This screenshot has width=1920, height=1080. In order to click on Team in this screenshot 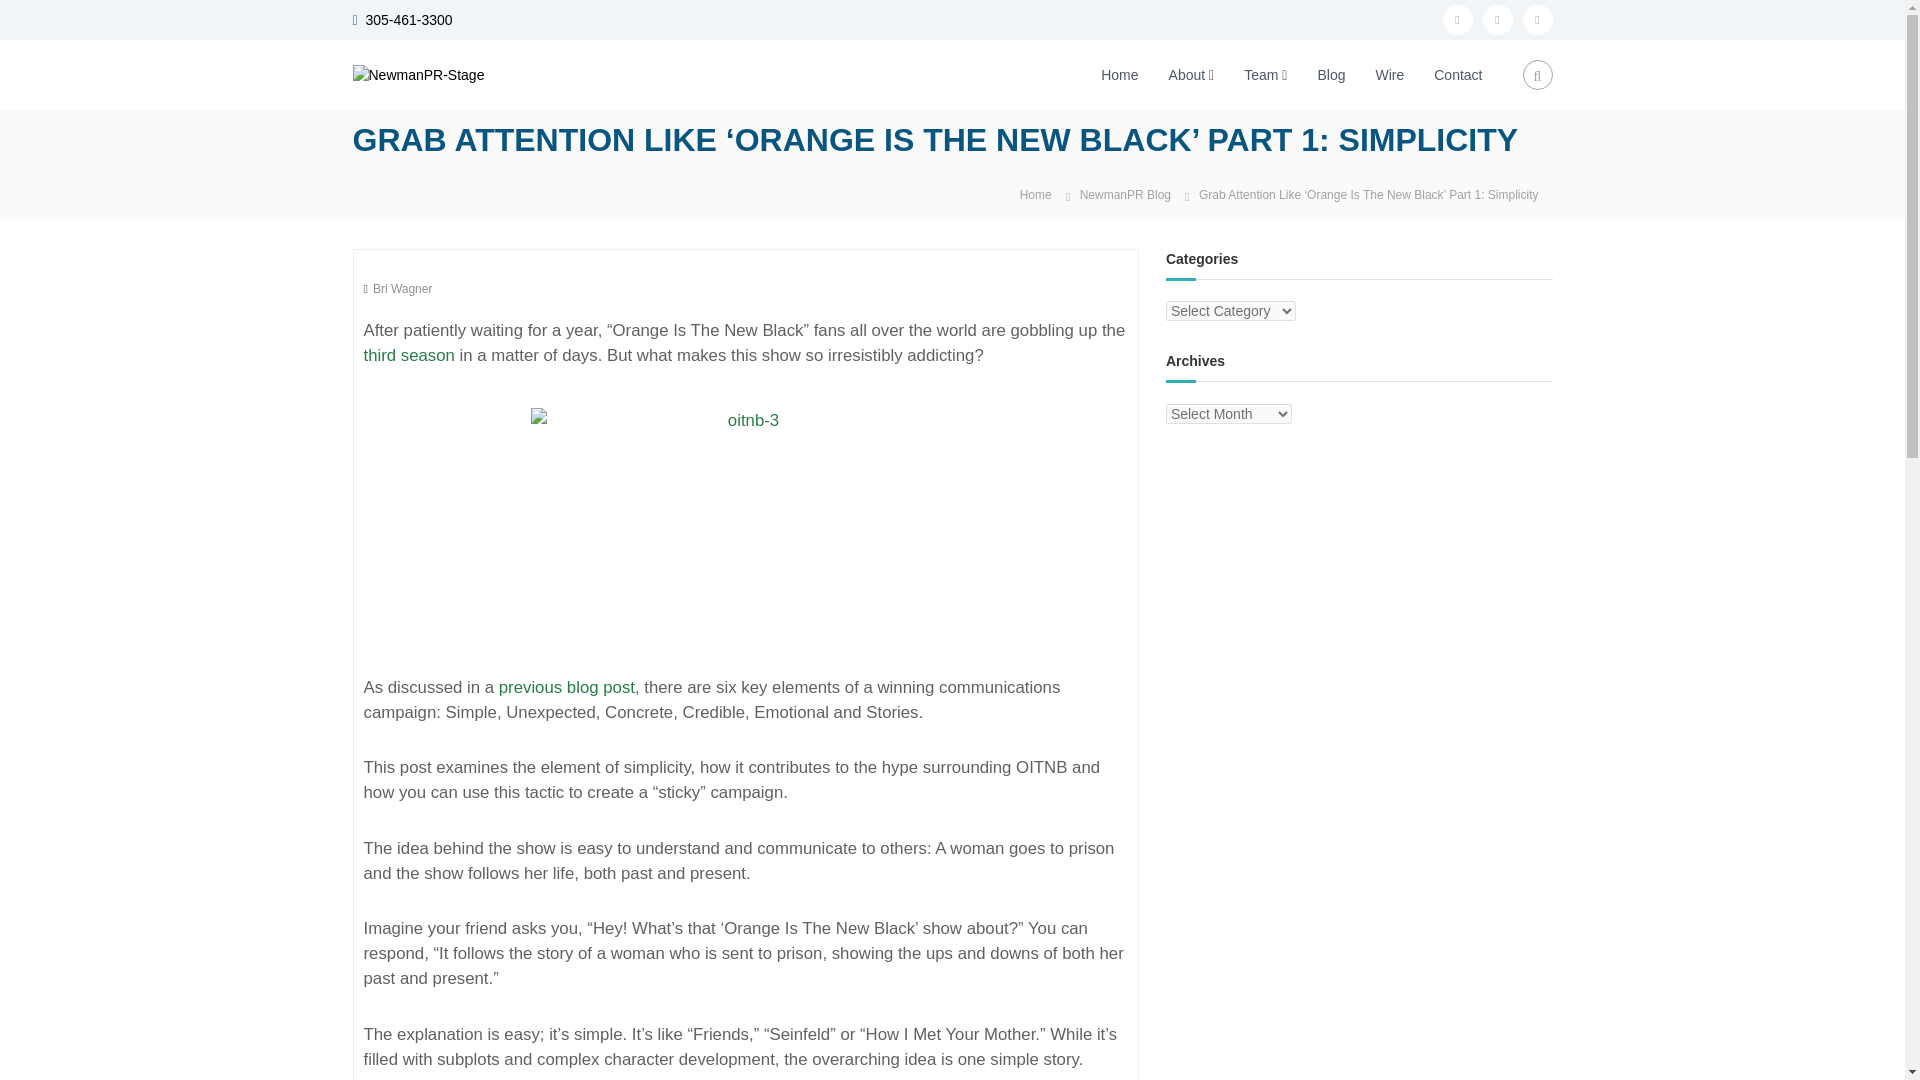, I will do `click(1261, 74)`.